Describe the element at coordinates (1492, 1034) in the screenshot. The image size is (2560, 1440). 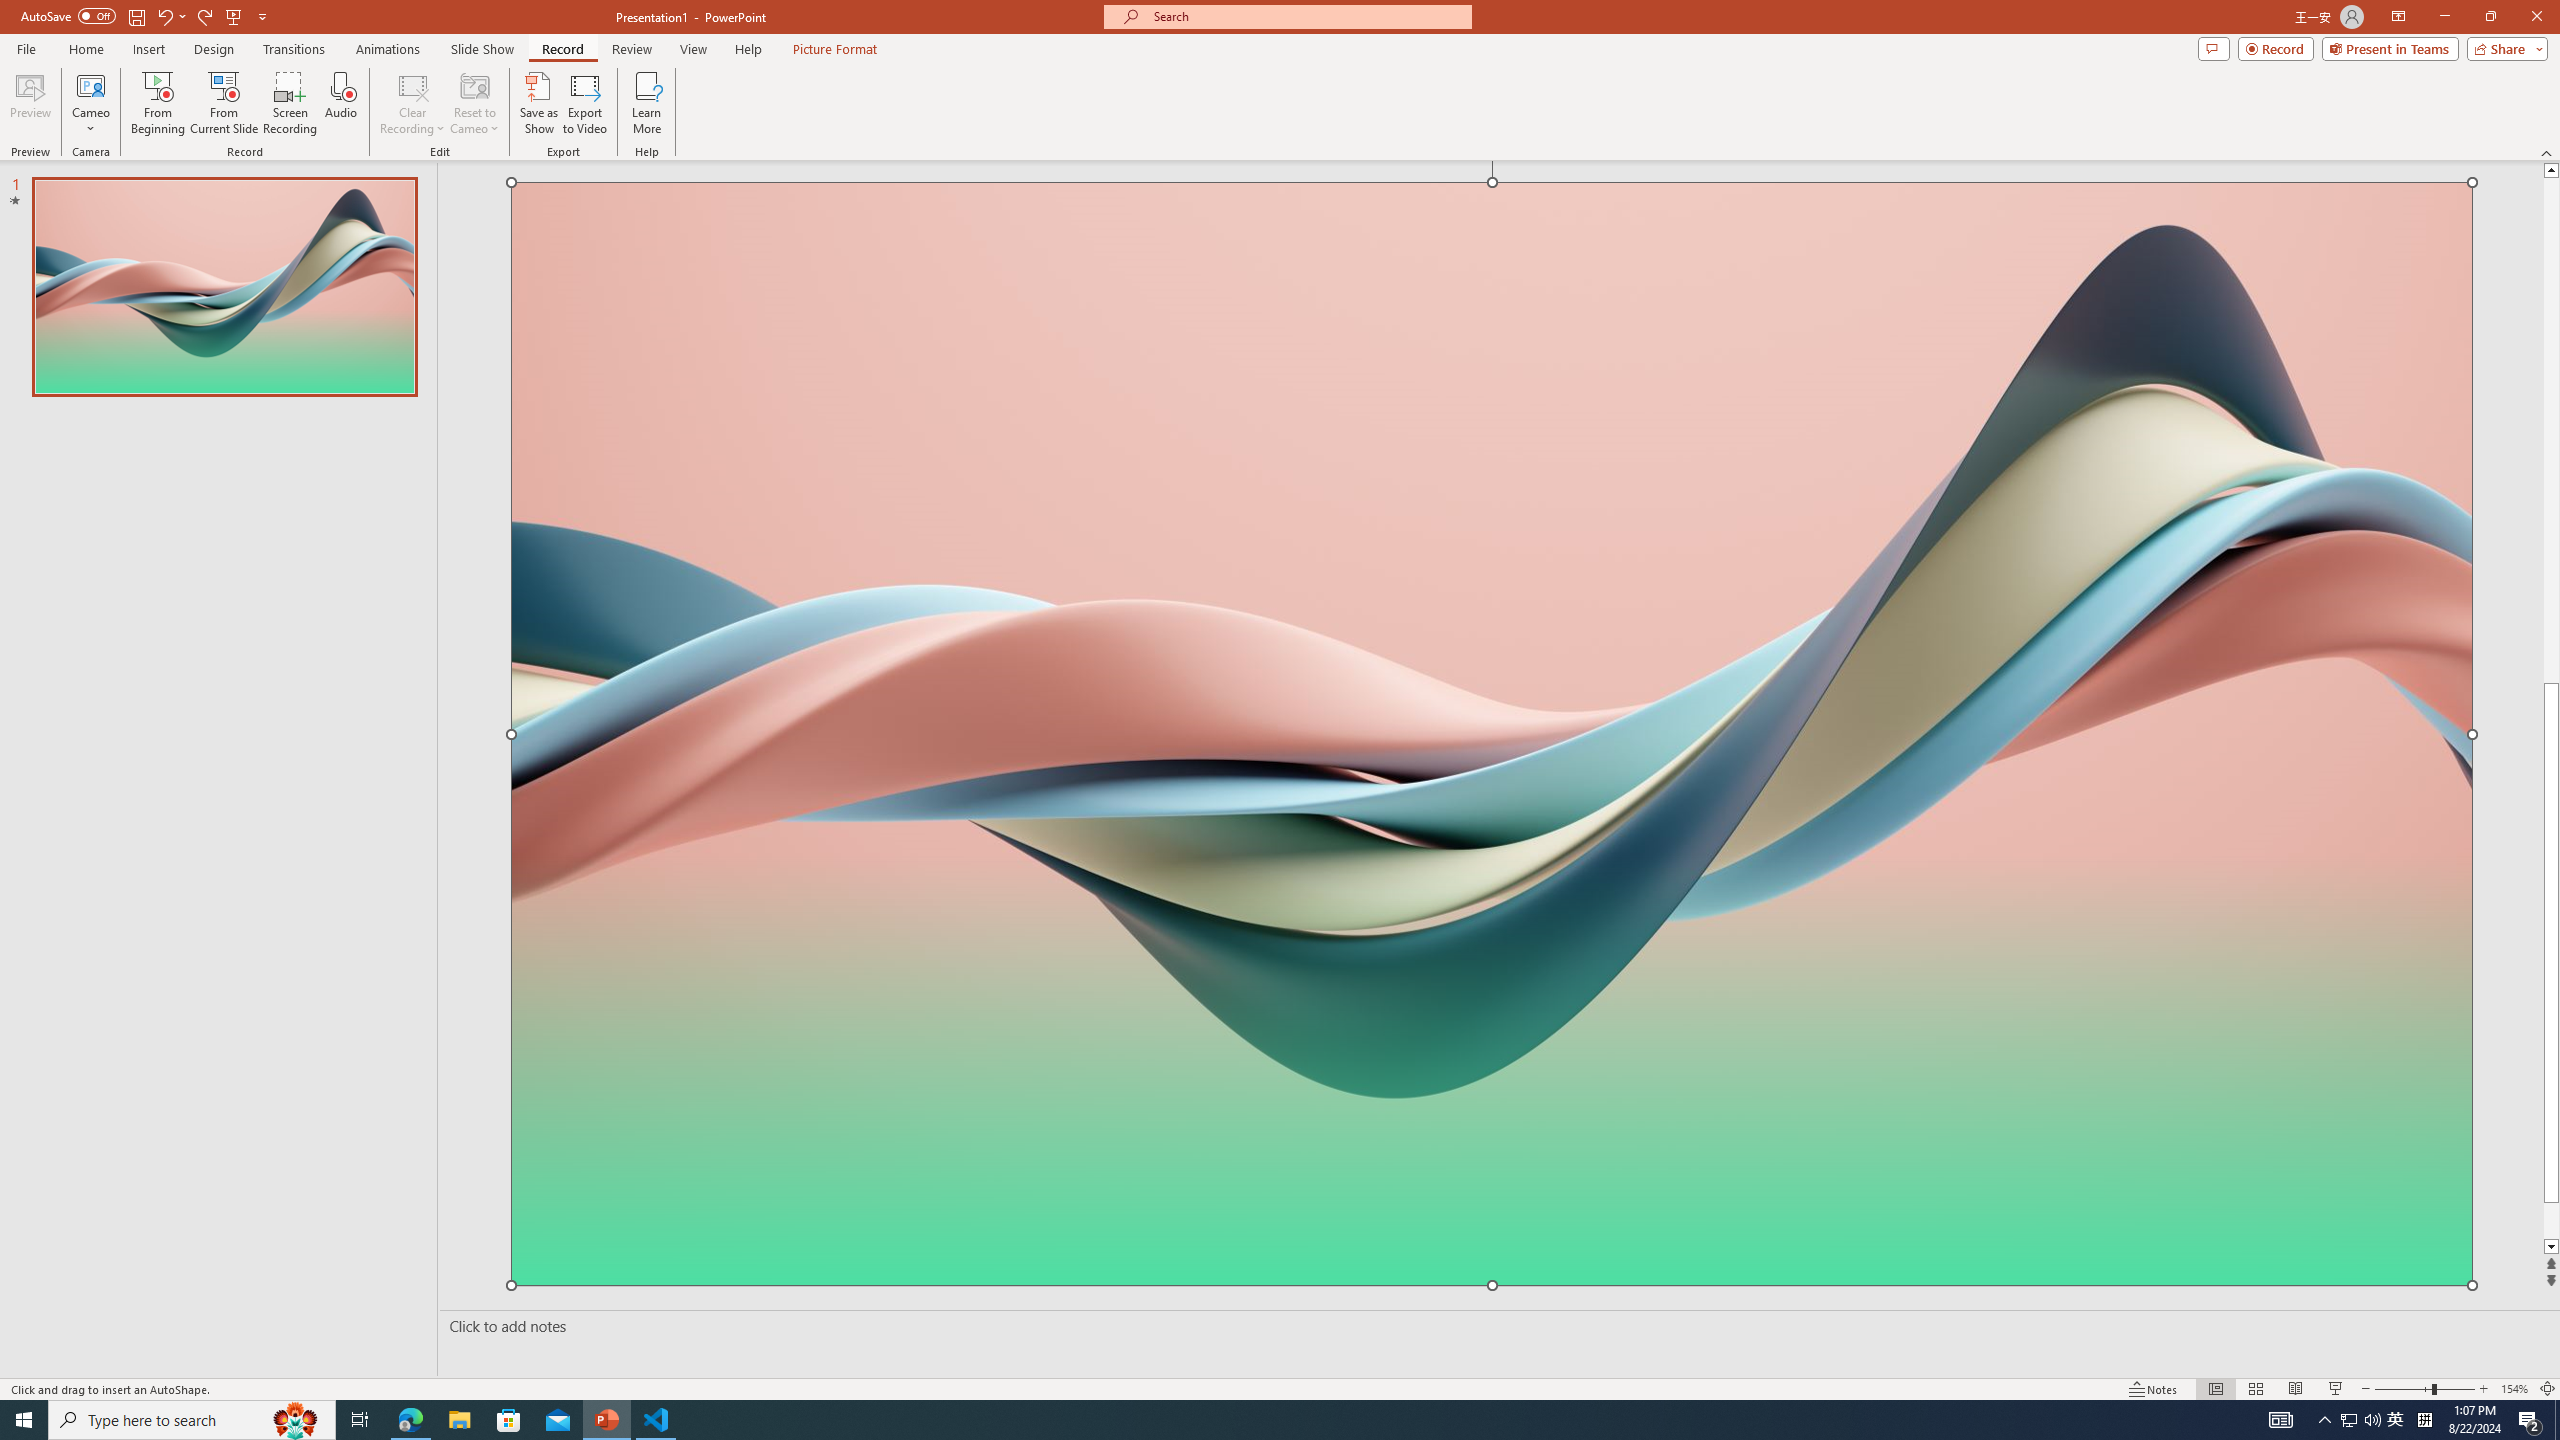
I see `Decorative Locked` at that location.